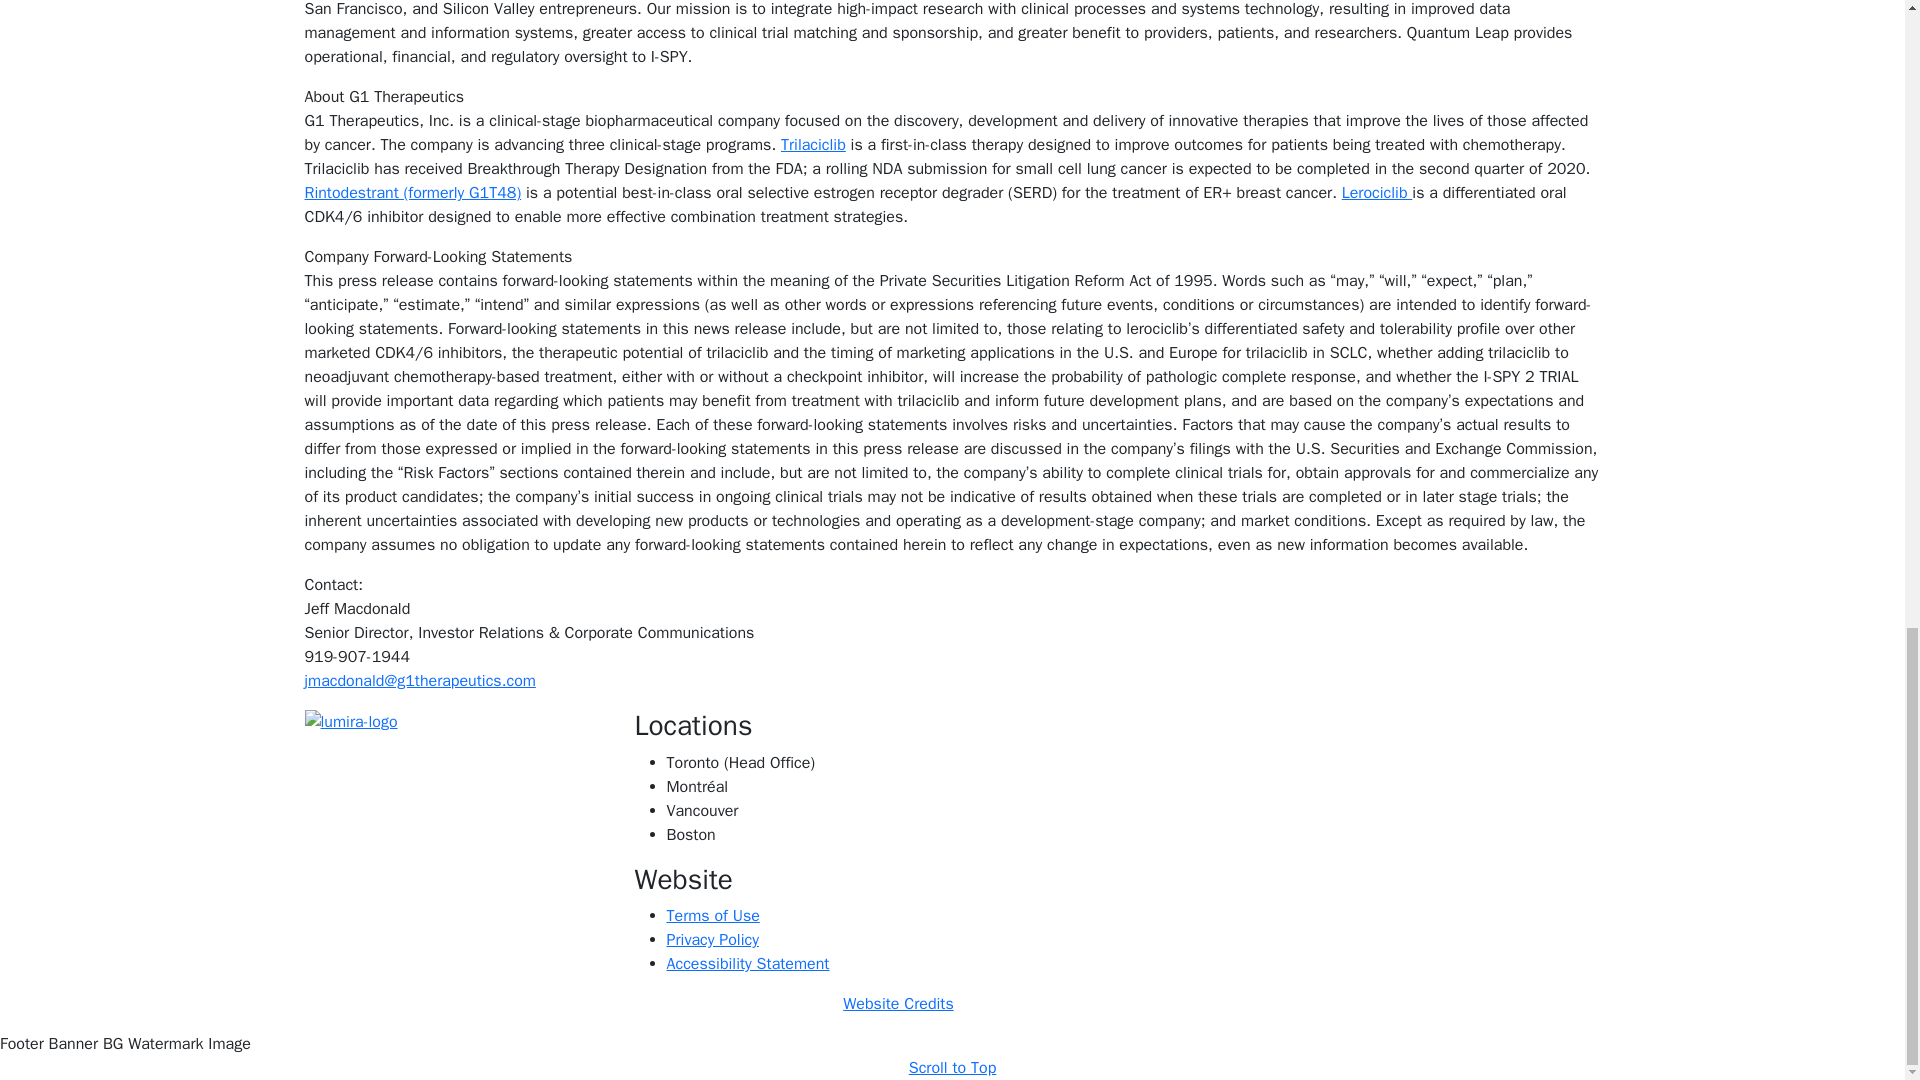 This screenshot has height=1080, width=1920. I want to click on Vancouver, so click(702, 810).